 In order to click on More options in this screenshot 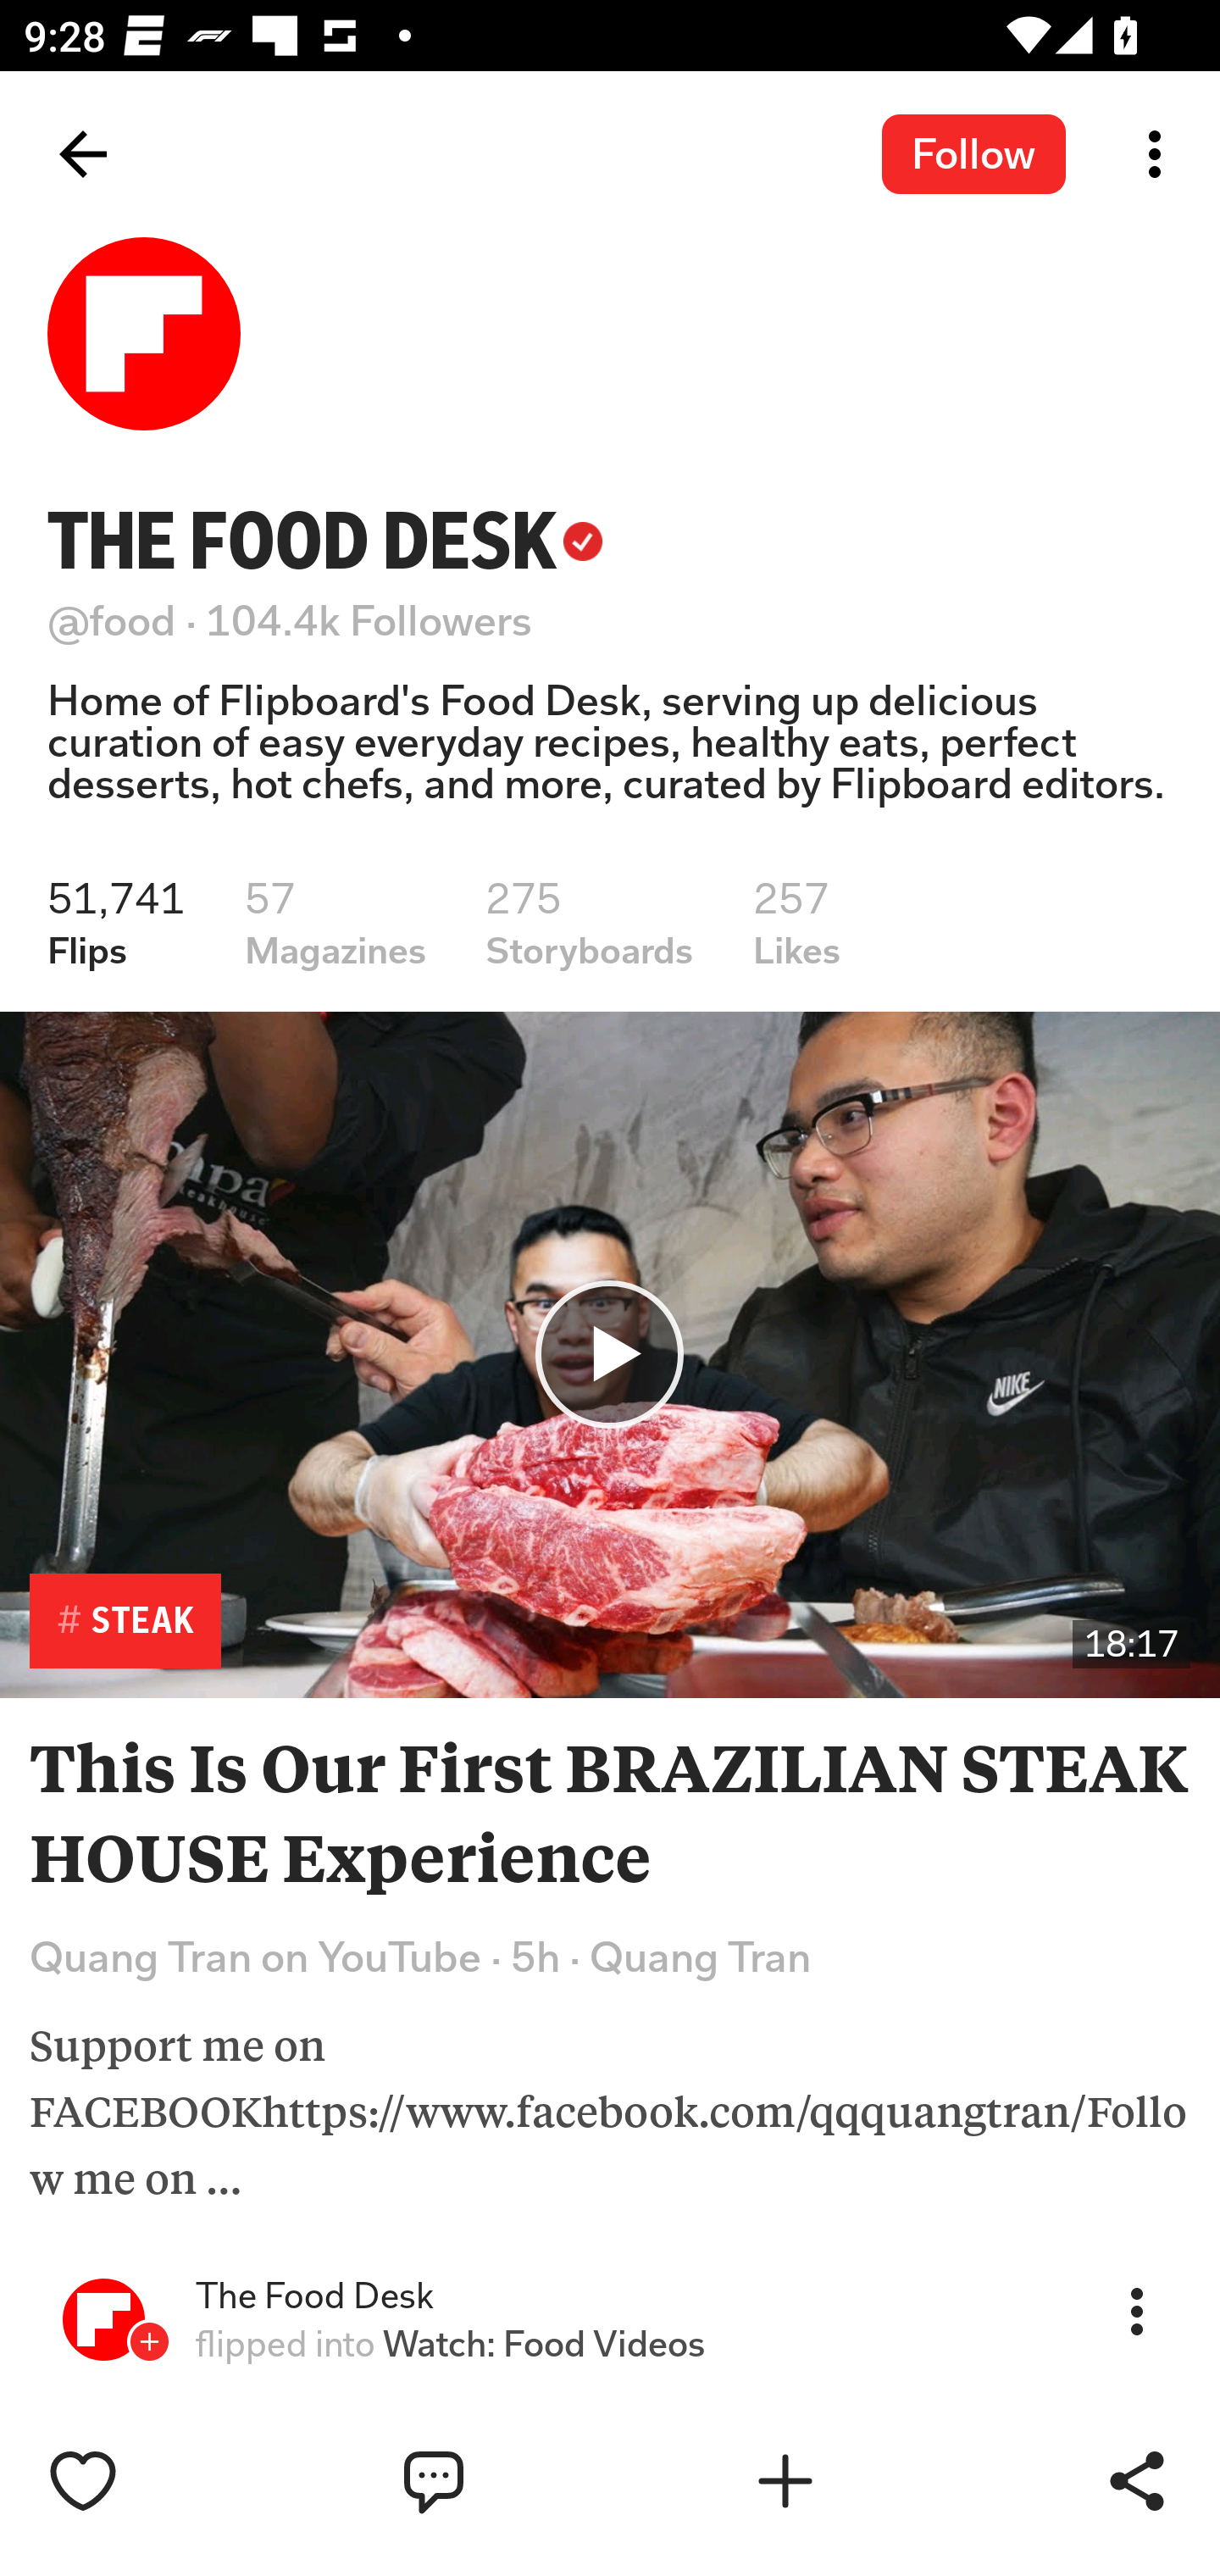, I will do `click(1161, 154)`.